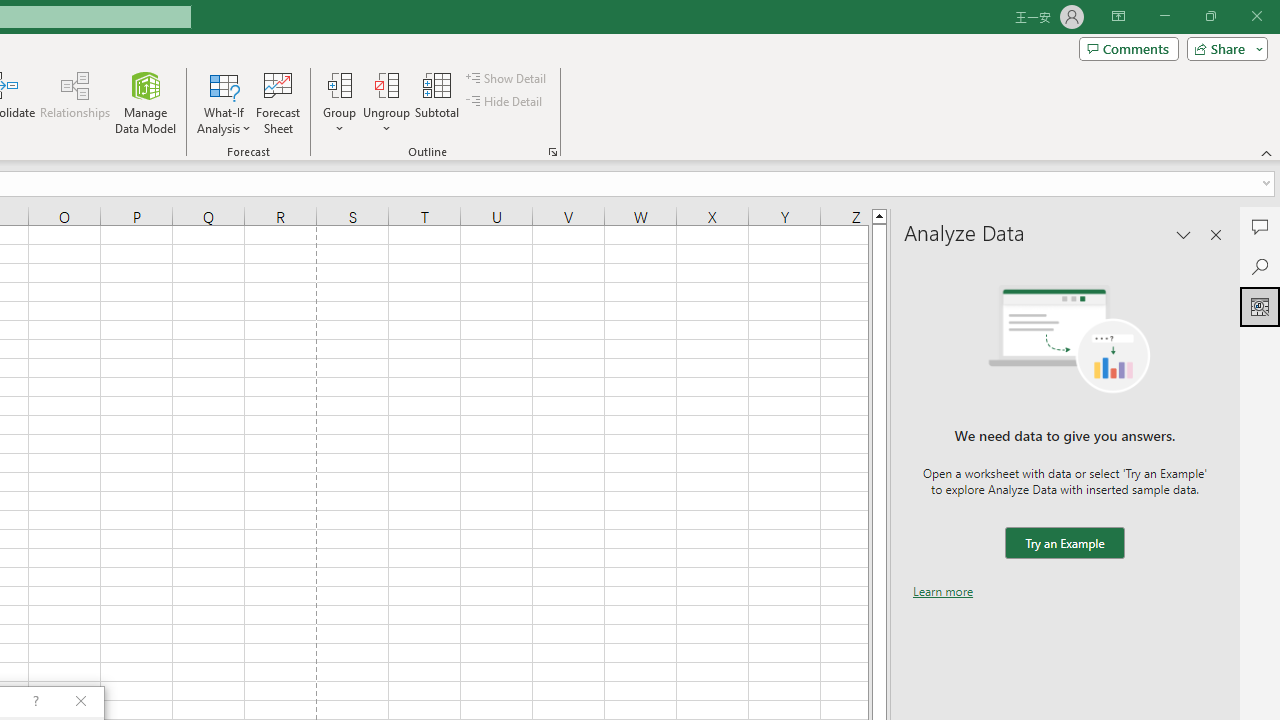 Image resolution: width=1280 pixels, height=720 pixels. Describe the element at coordinates (552, 152) in the screenshot. I see `Group and Outline Settings` at that location.